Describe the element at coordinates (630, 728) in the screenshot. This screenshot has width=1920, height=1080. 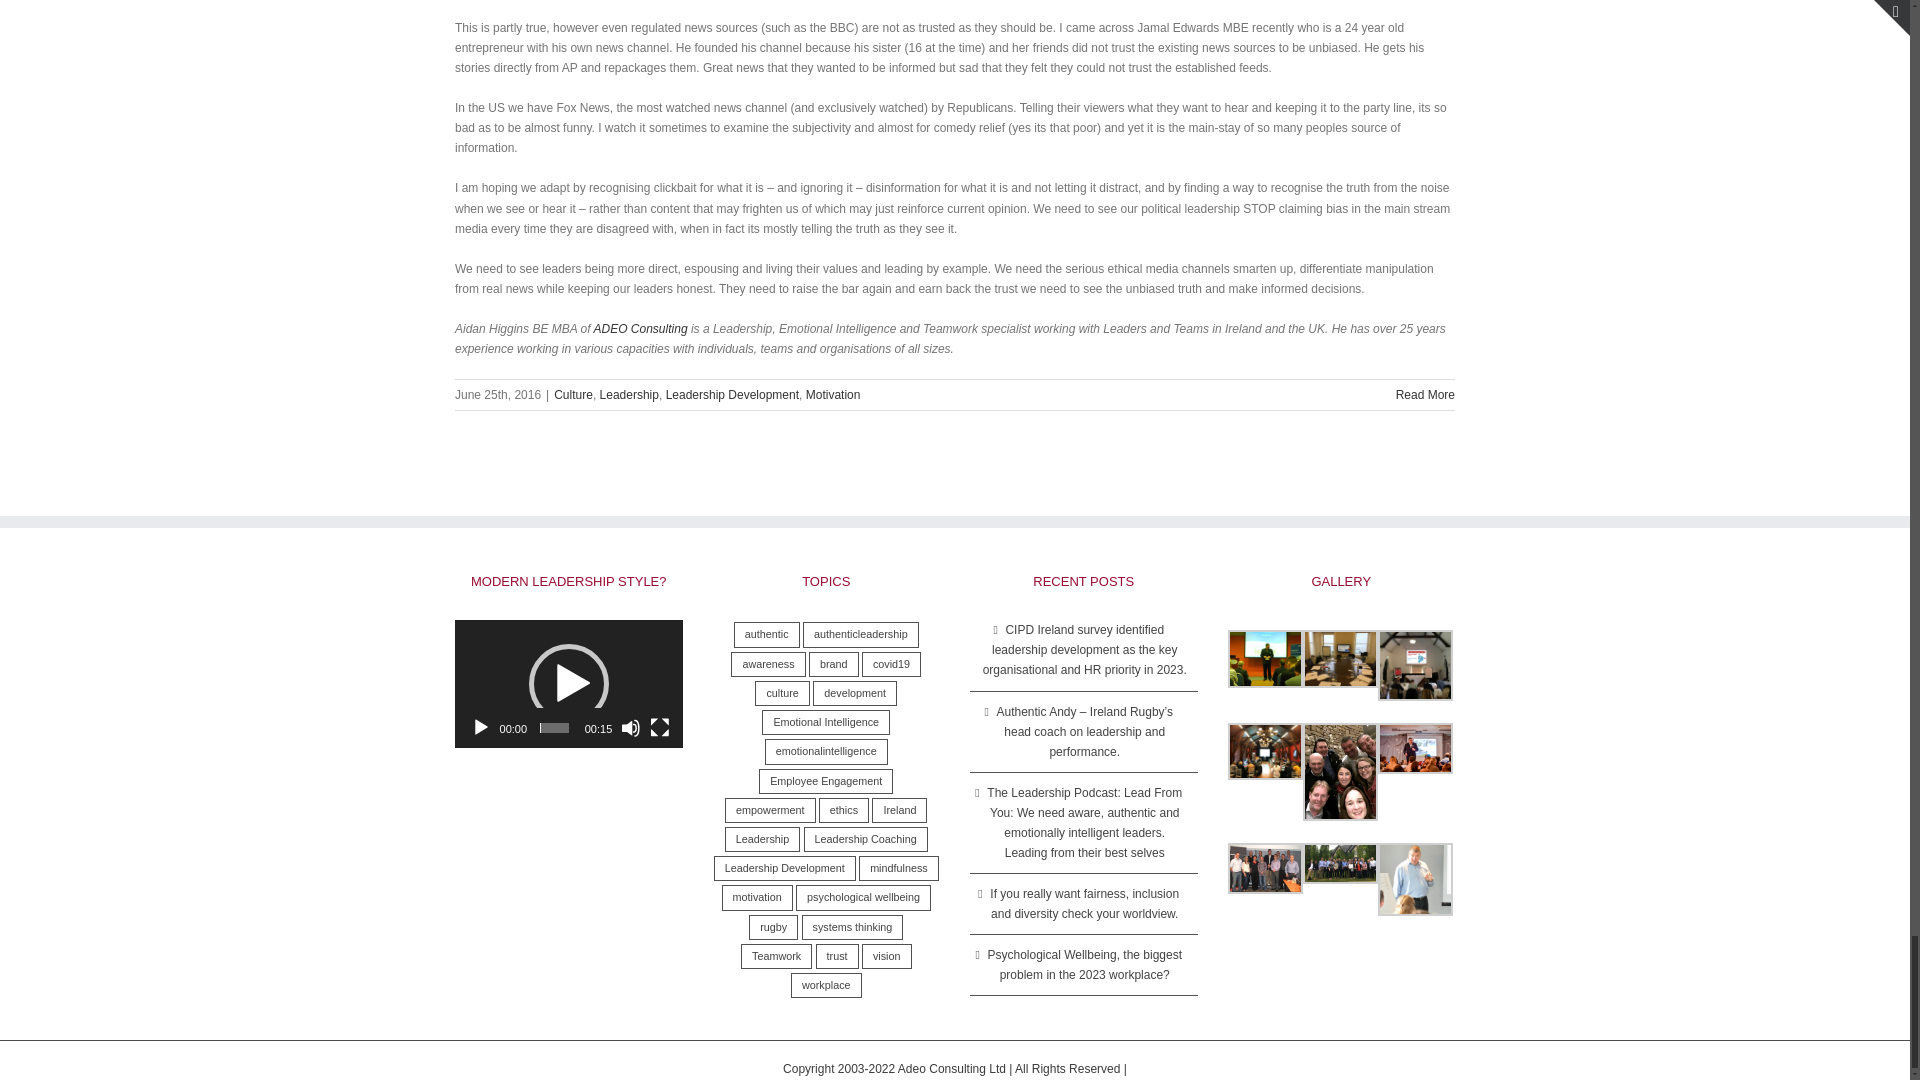
I see `Mute` at that location.